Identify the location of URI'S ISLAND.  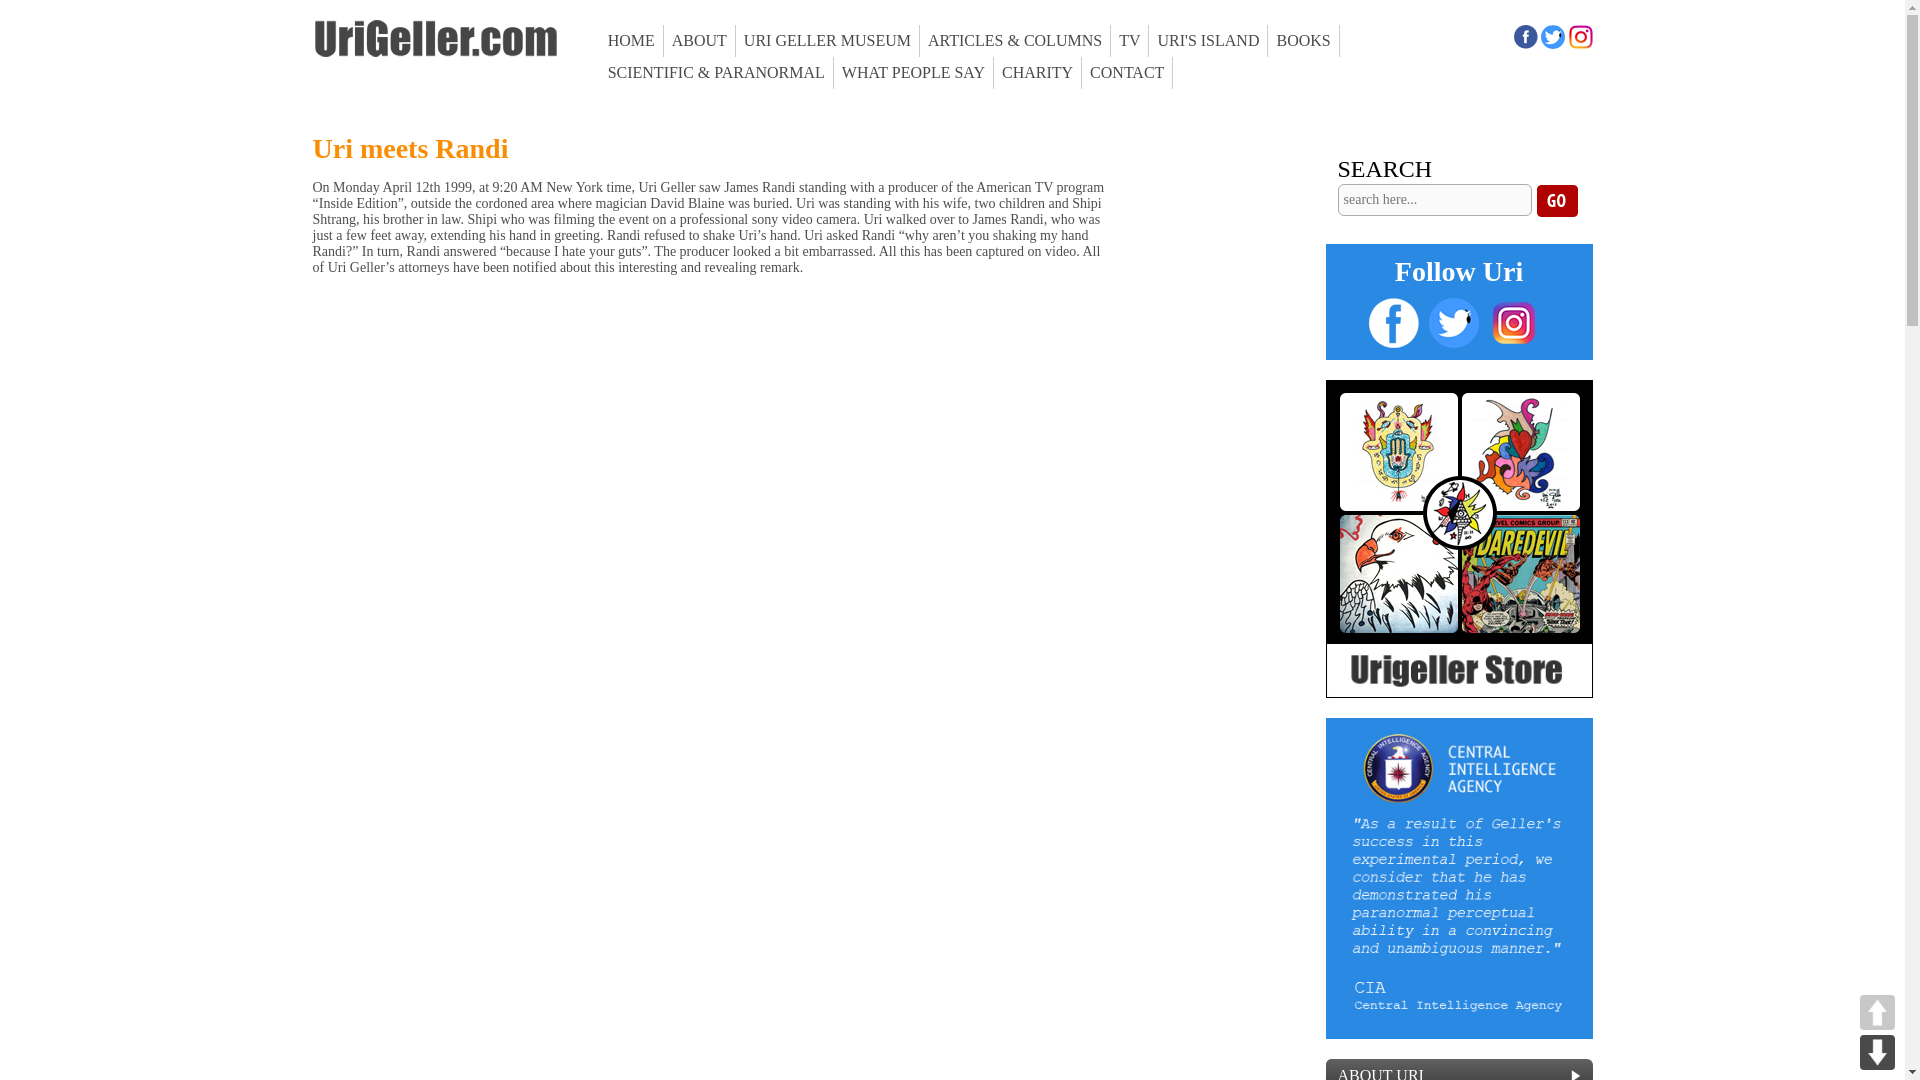
(1208, 40).